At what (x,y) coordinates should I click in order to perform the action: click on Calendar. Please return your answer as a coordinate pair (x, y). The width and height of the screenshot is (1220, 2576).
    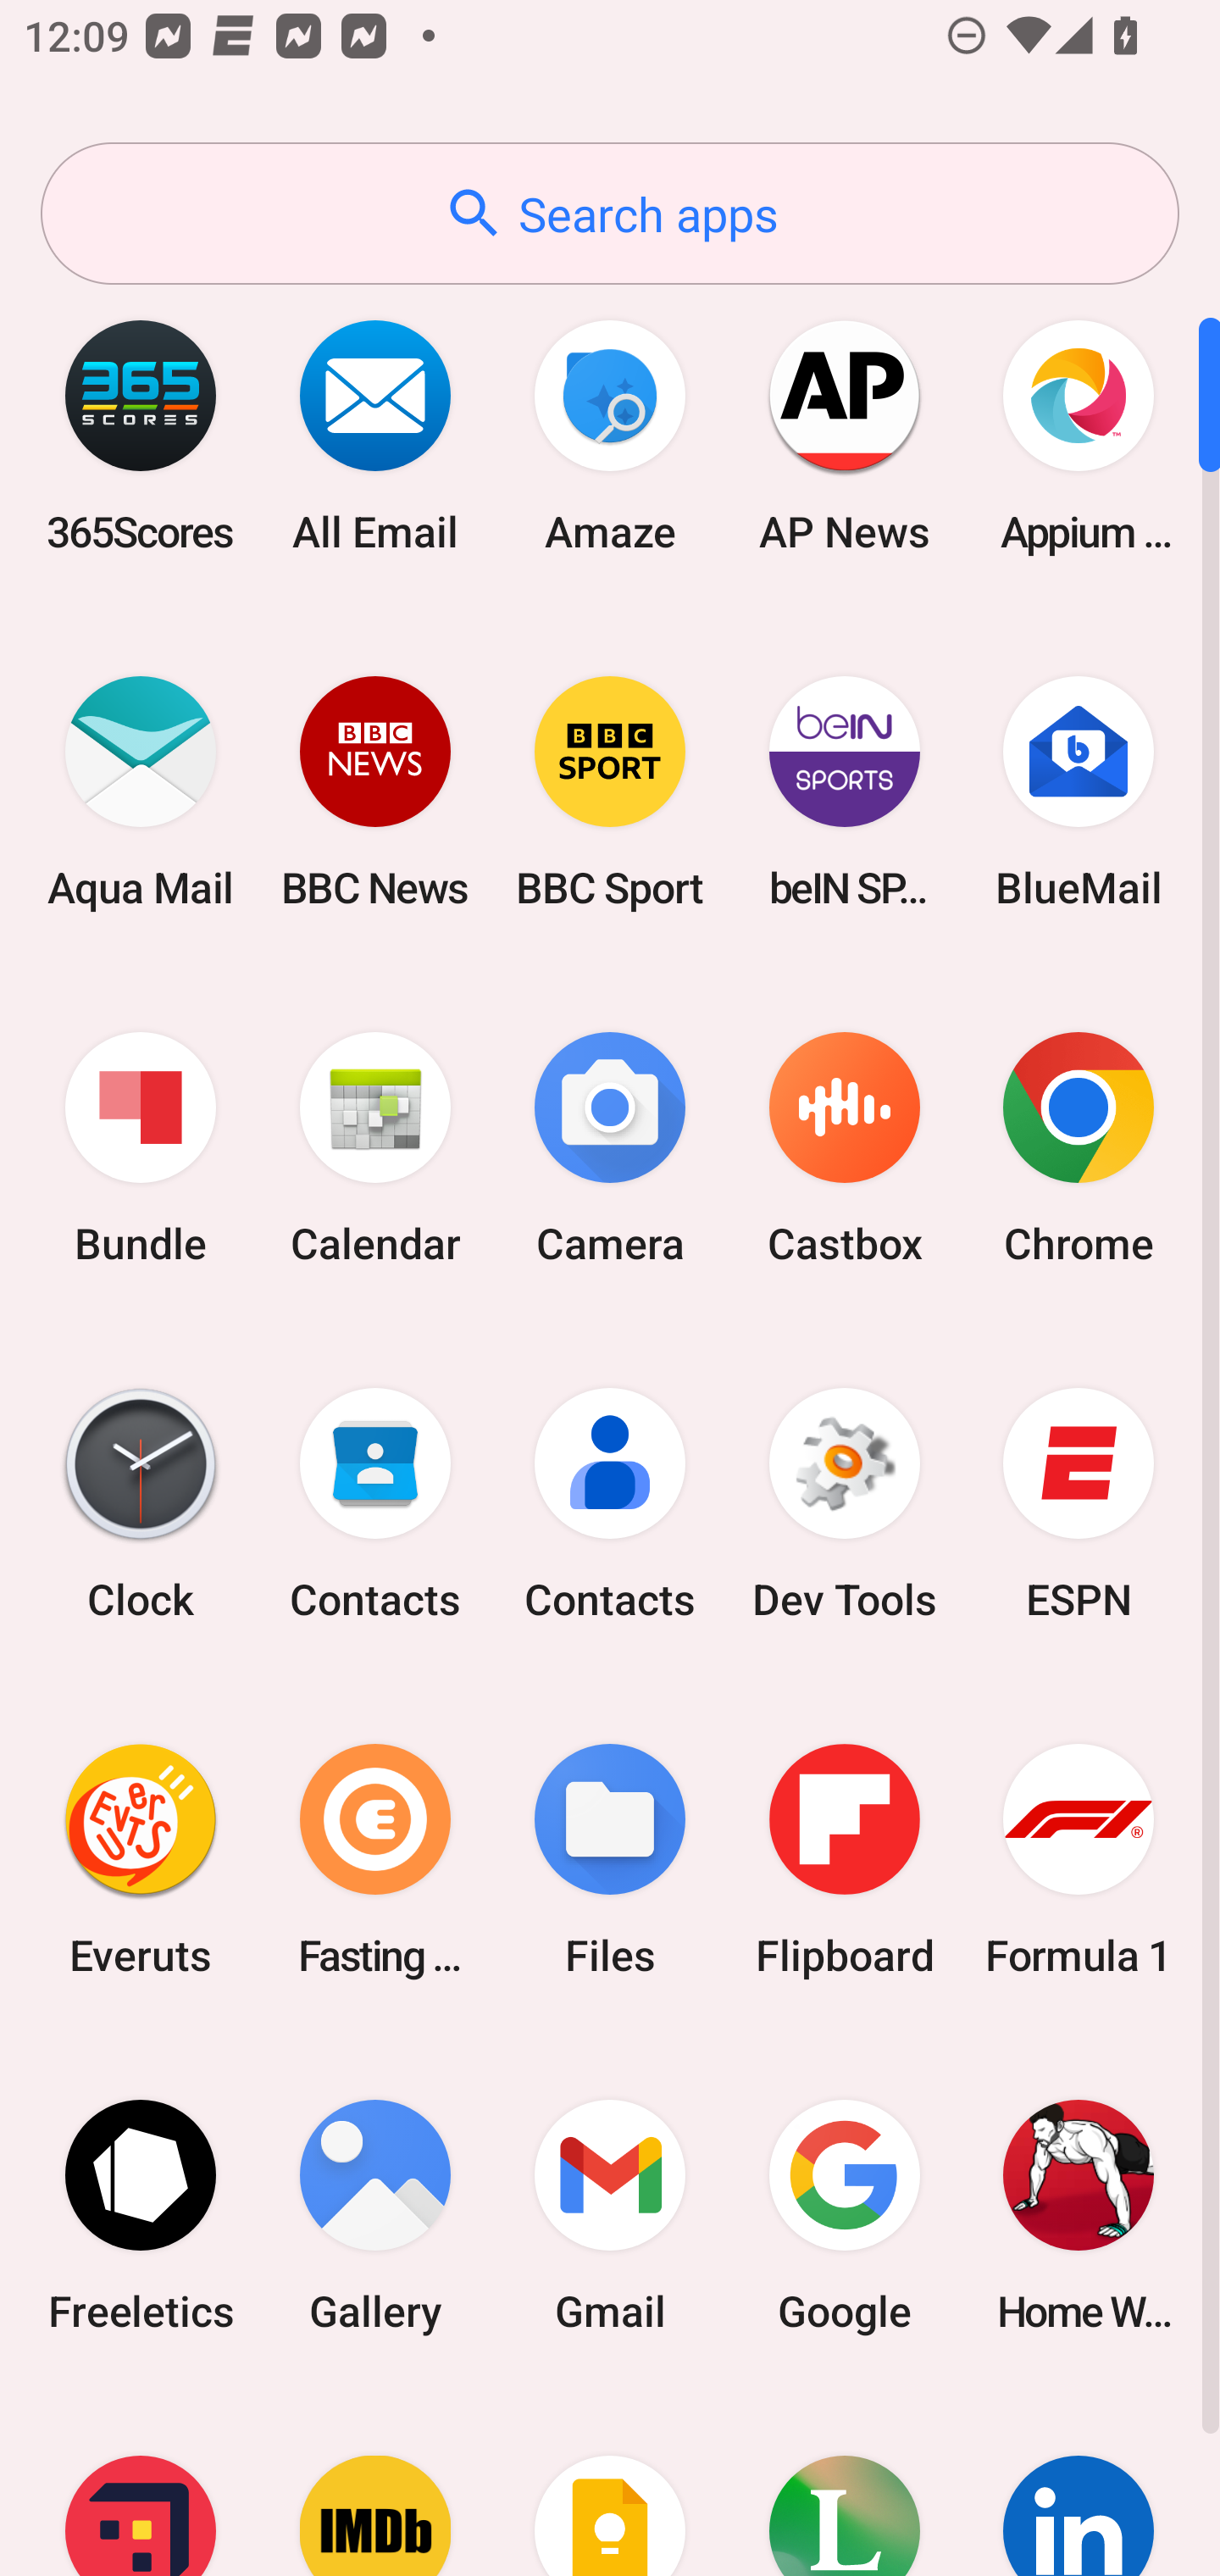
    Looking at the image, I should click on (375, 1149).